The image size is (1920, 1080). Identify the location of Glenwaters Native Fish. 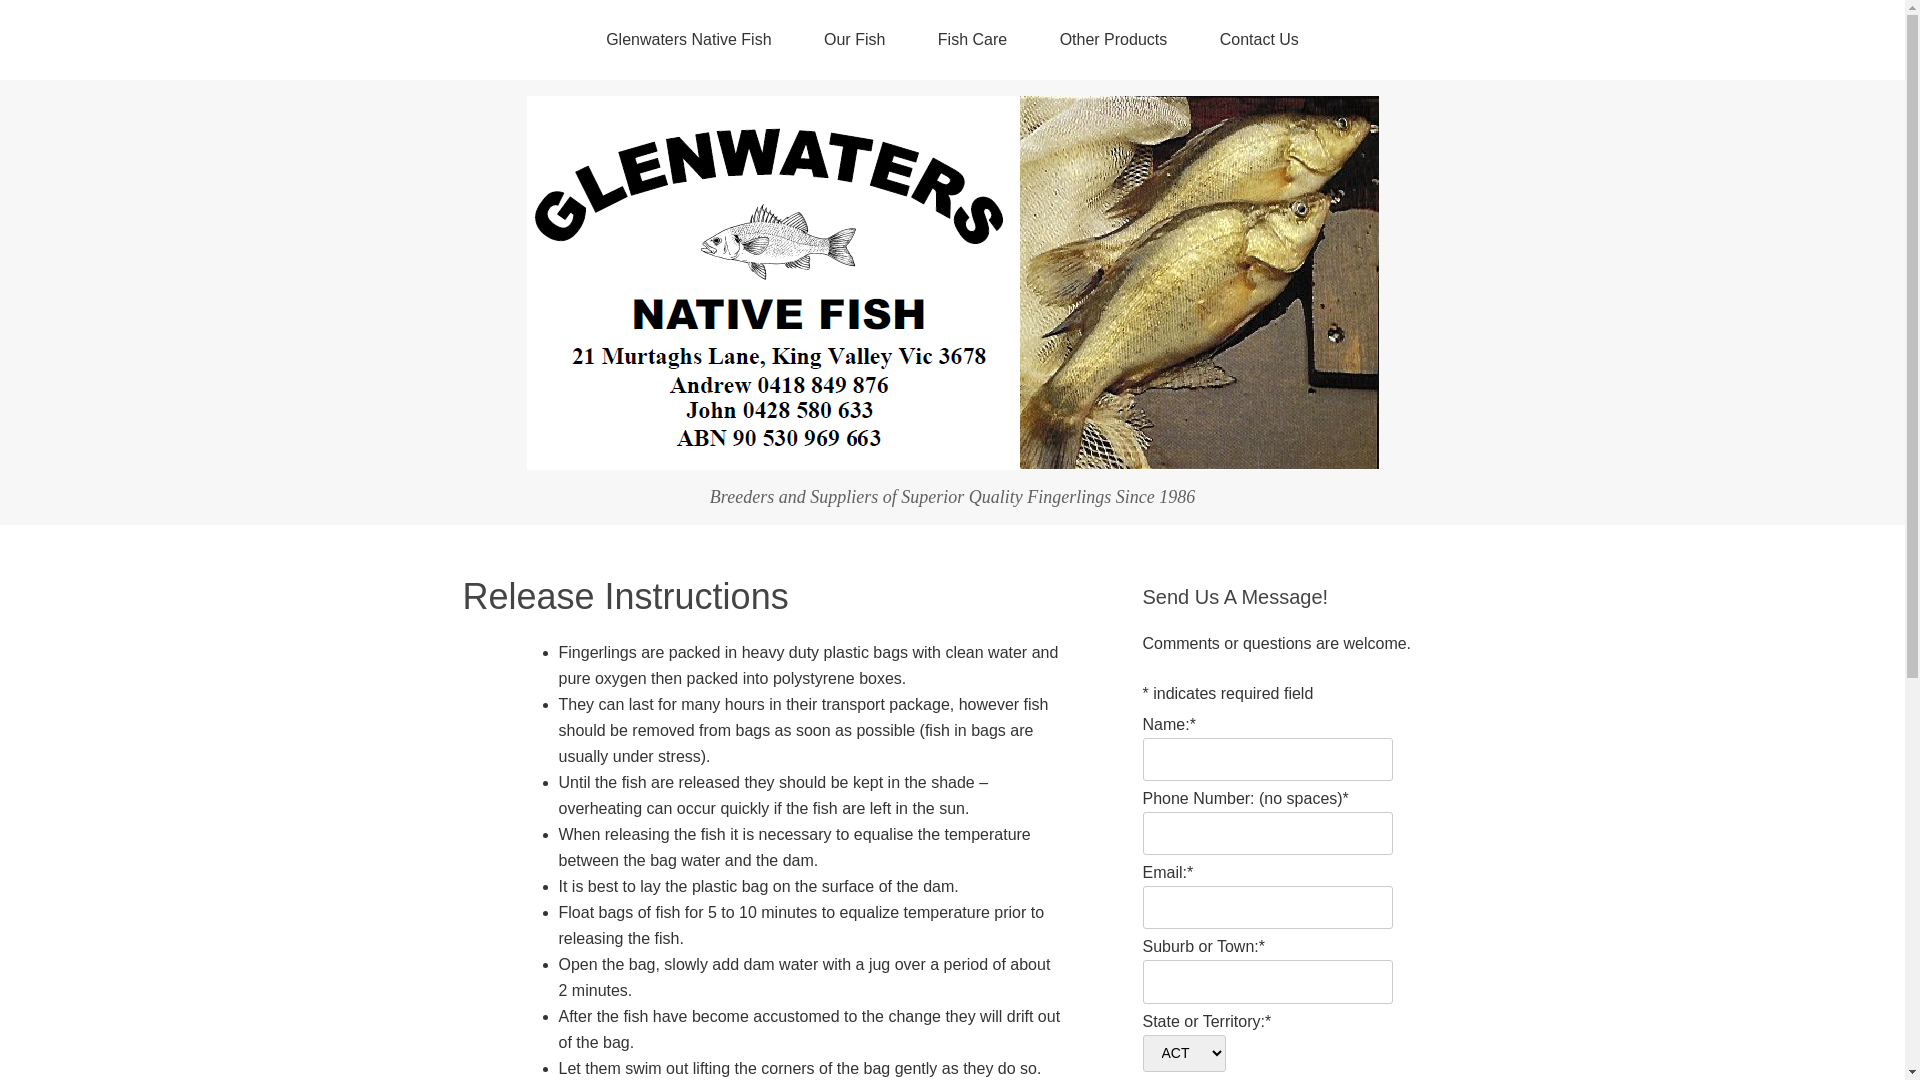
(688, 40).